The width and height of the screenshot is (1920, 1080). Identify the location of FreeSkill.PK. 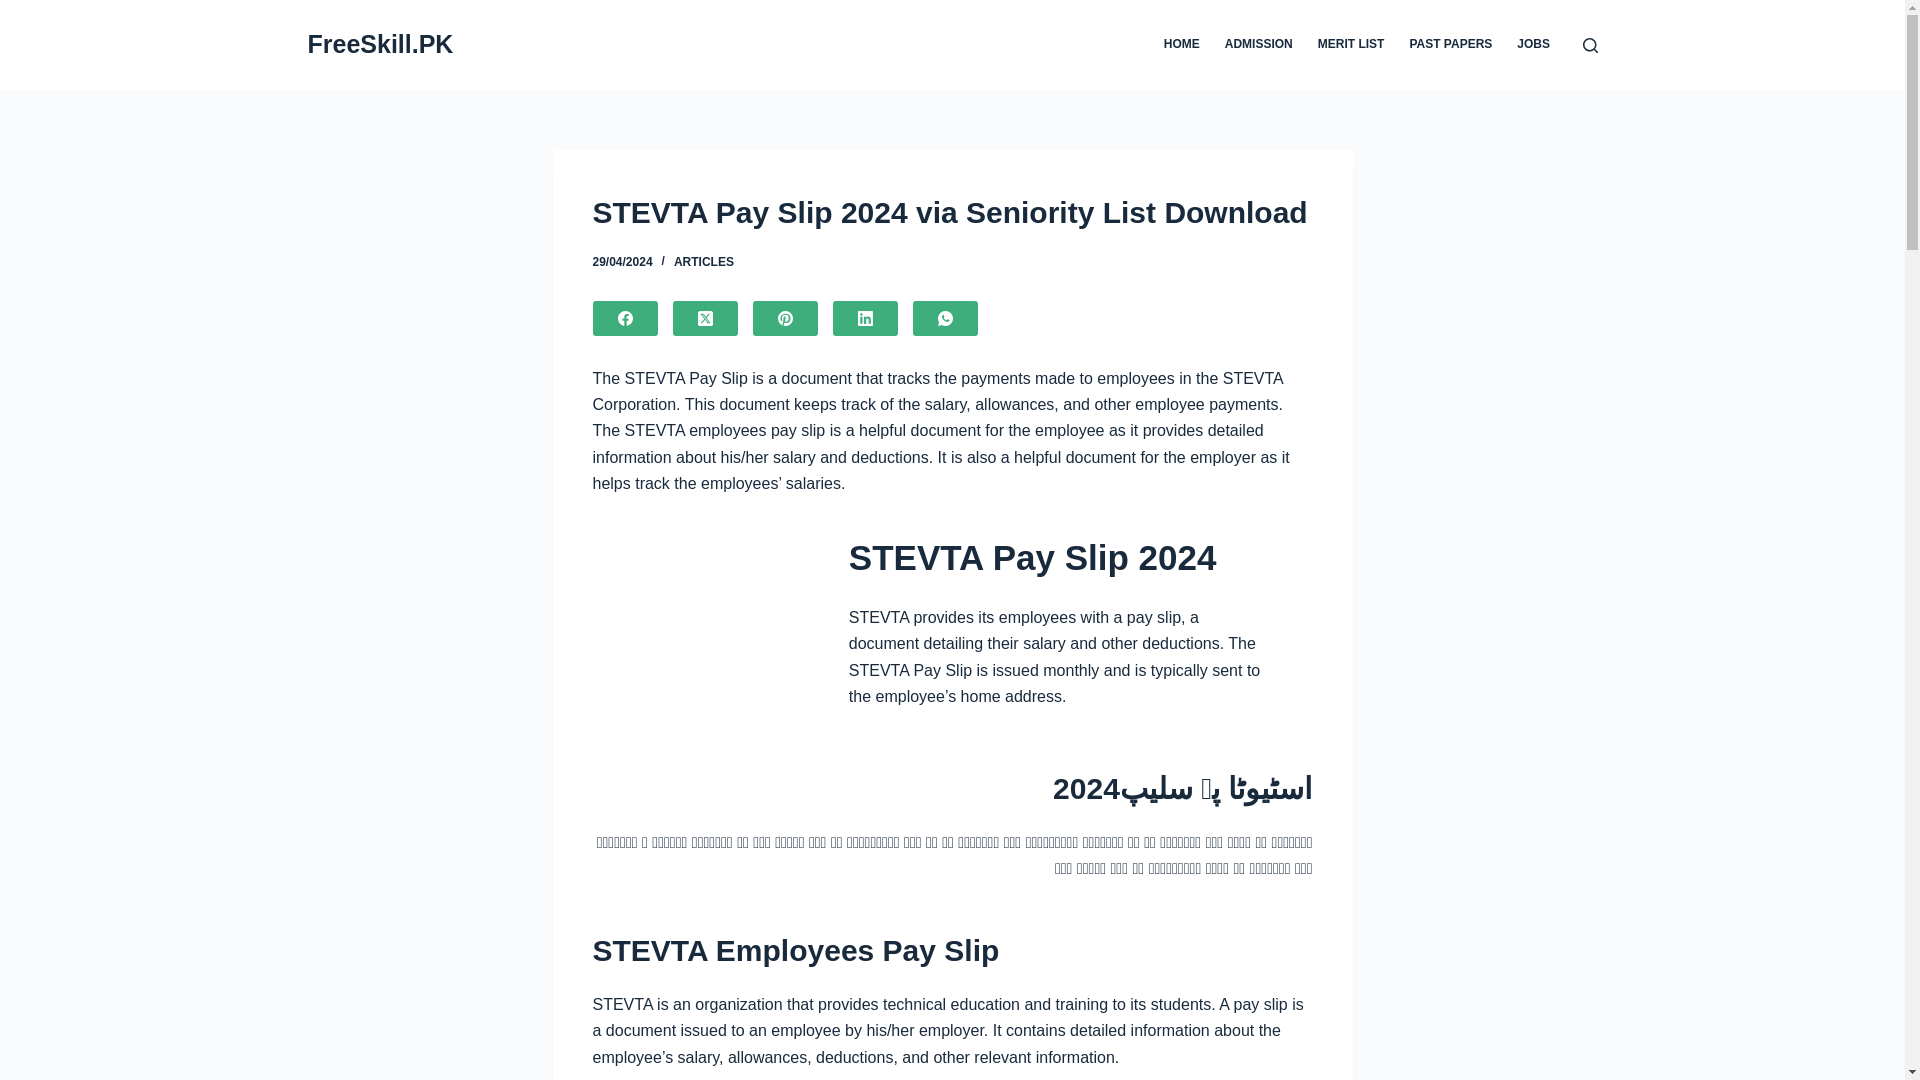
(380, 44).